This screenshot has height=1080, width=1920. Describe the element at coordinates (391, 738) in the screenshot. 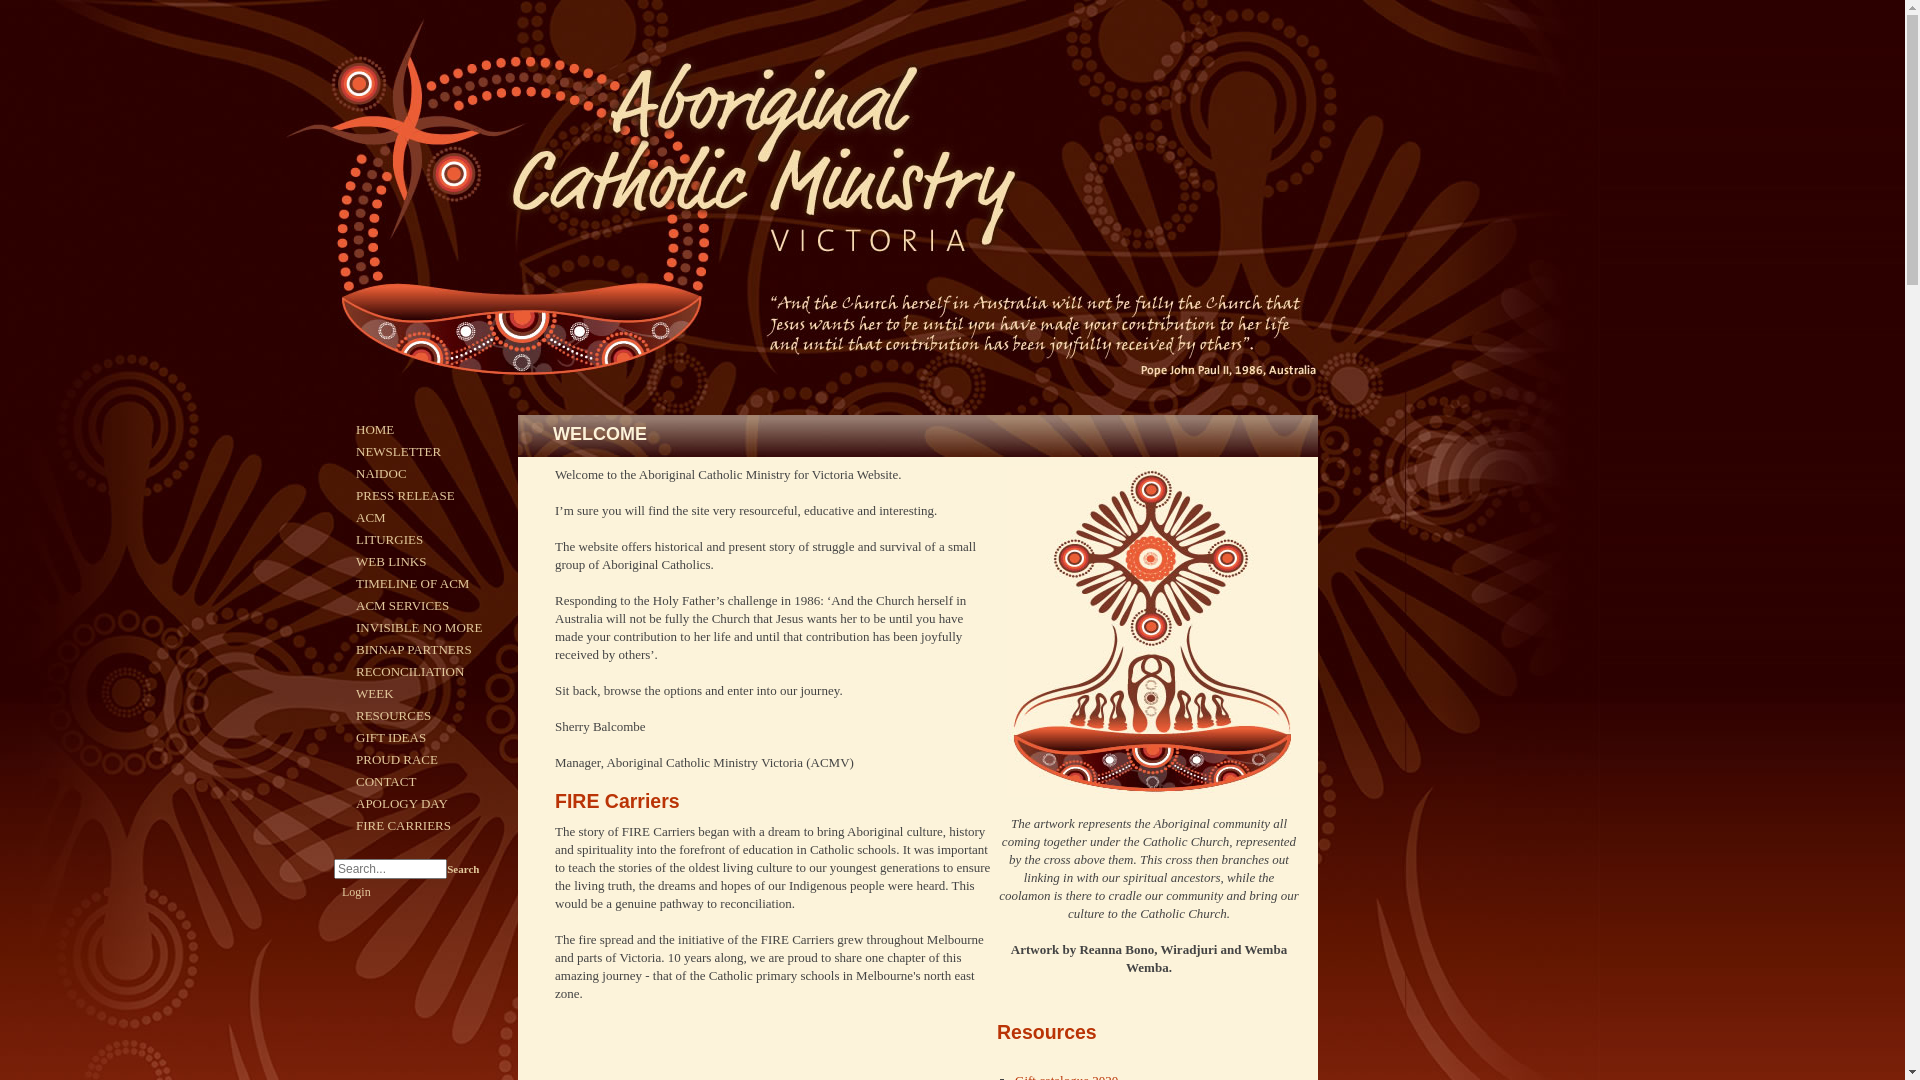

I see `GIFT IDEAS` at that location.